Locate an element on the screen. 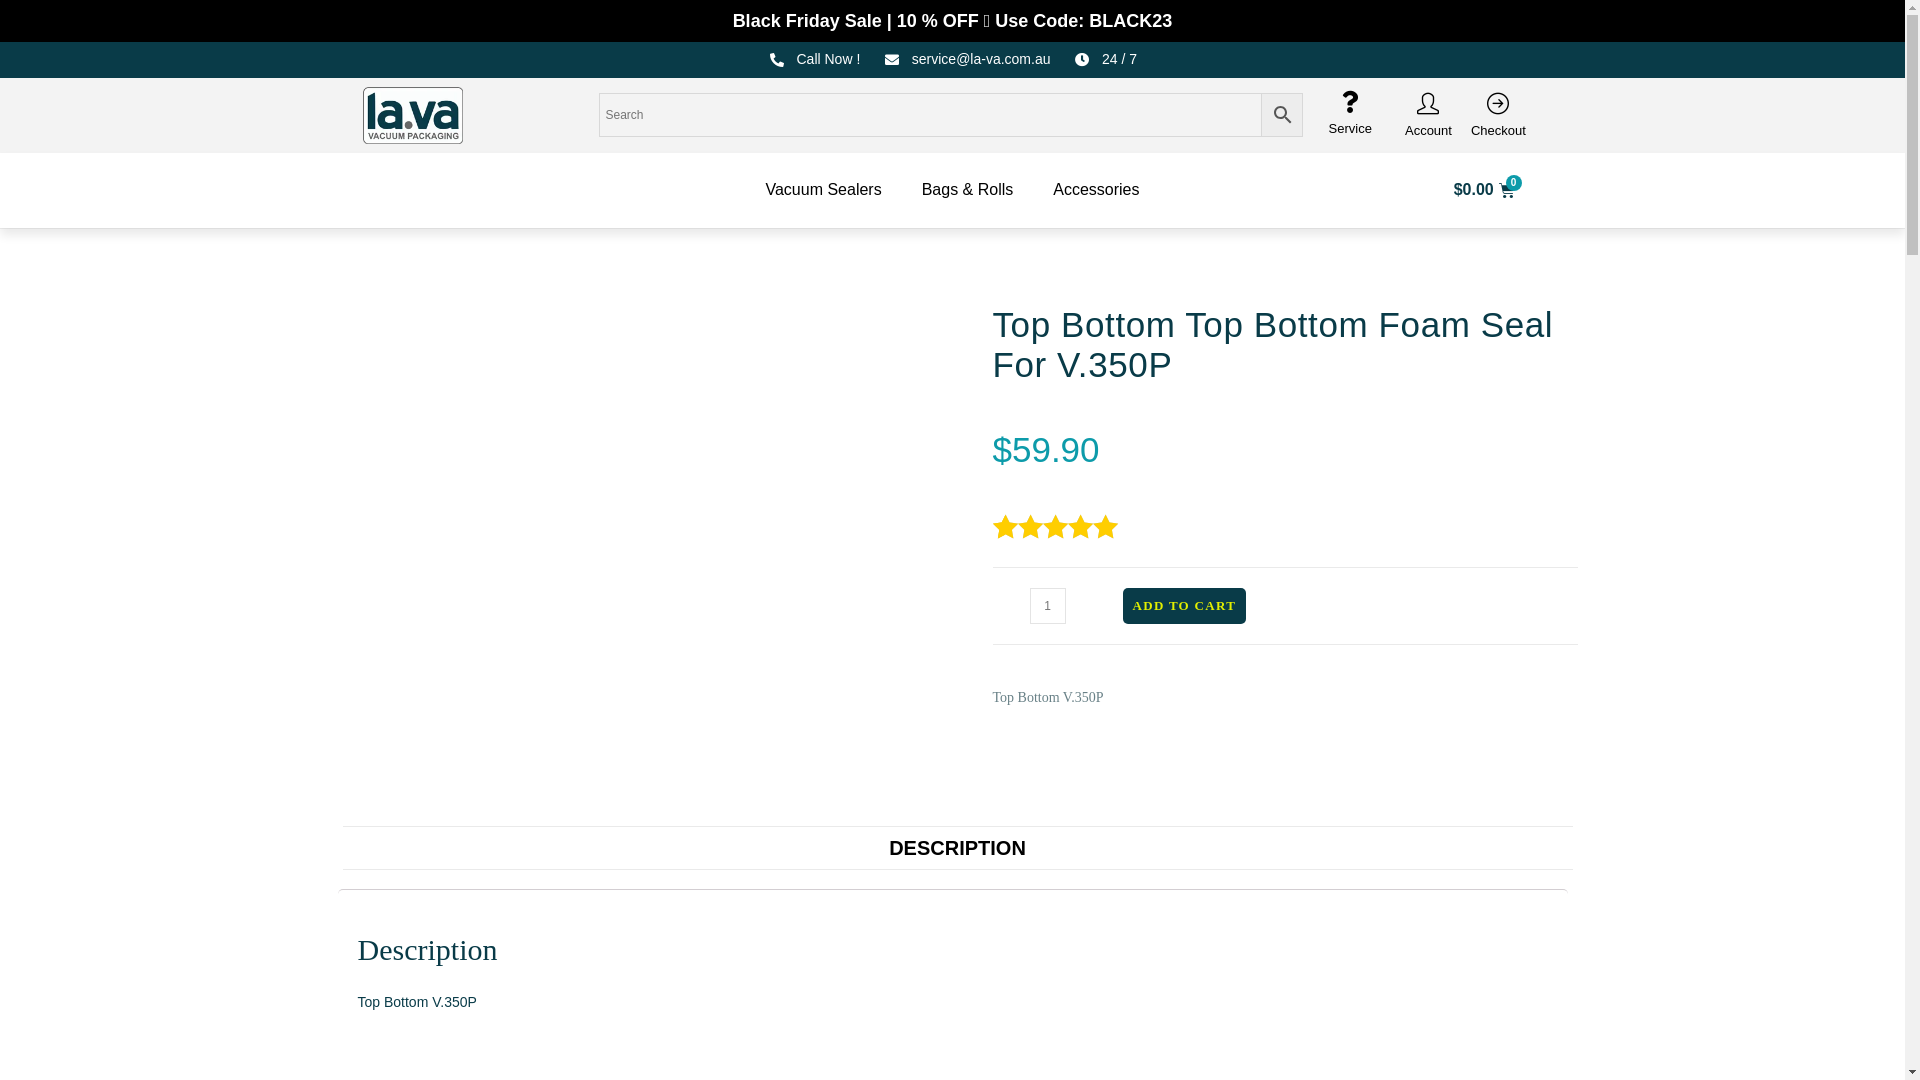  Checkout is located at coordinates (1498, 130).